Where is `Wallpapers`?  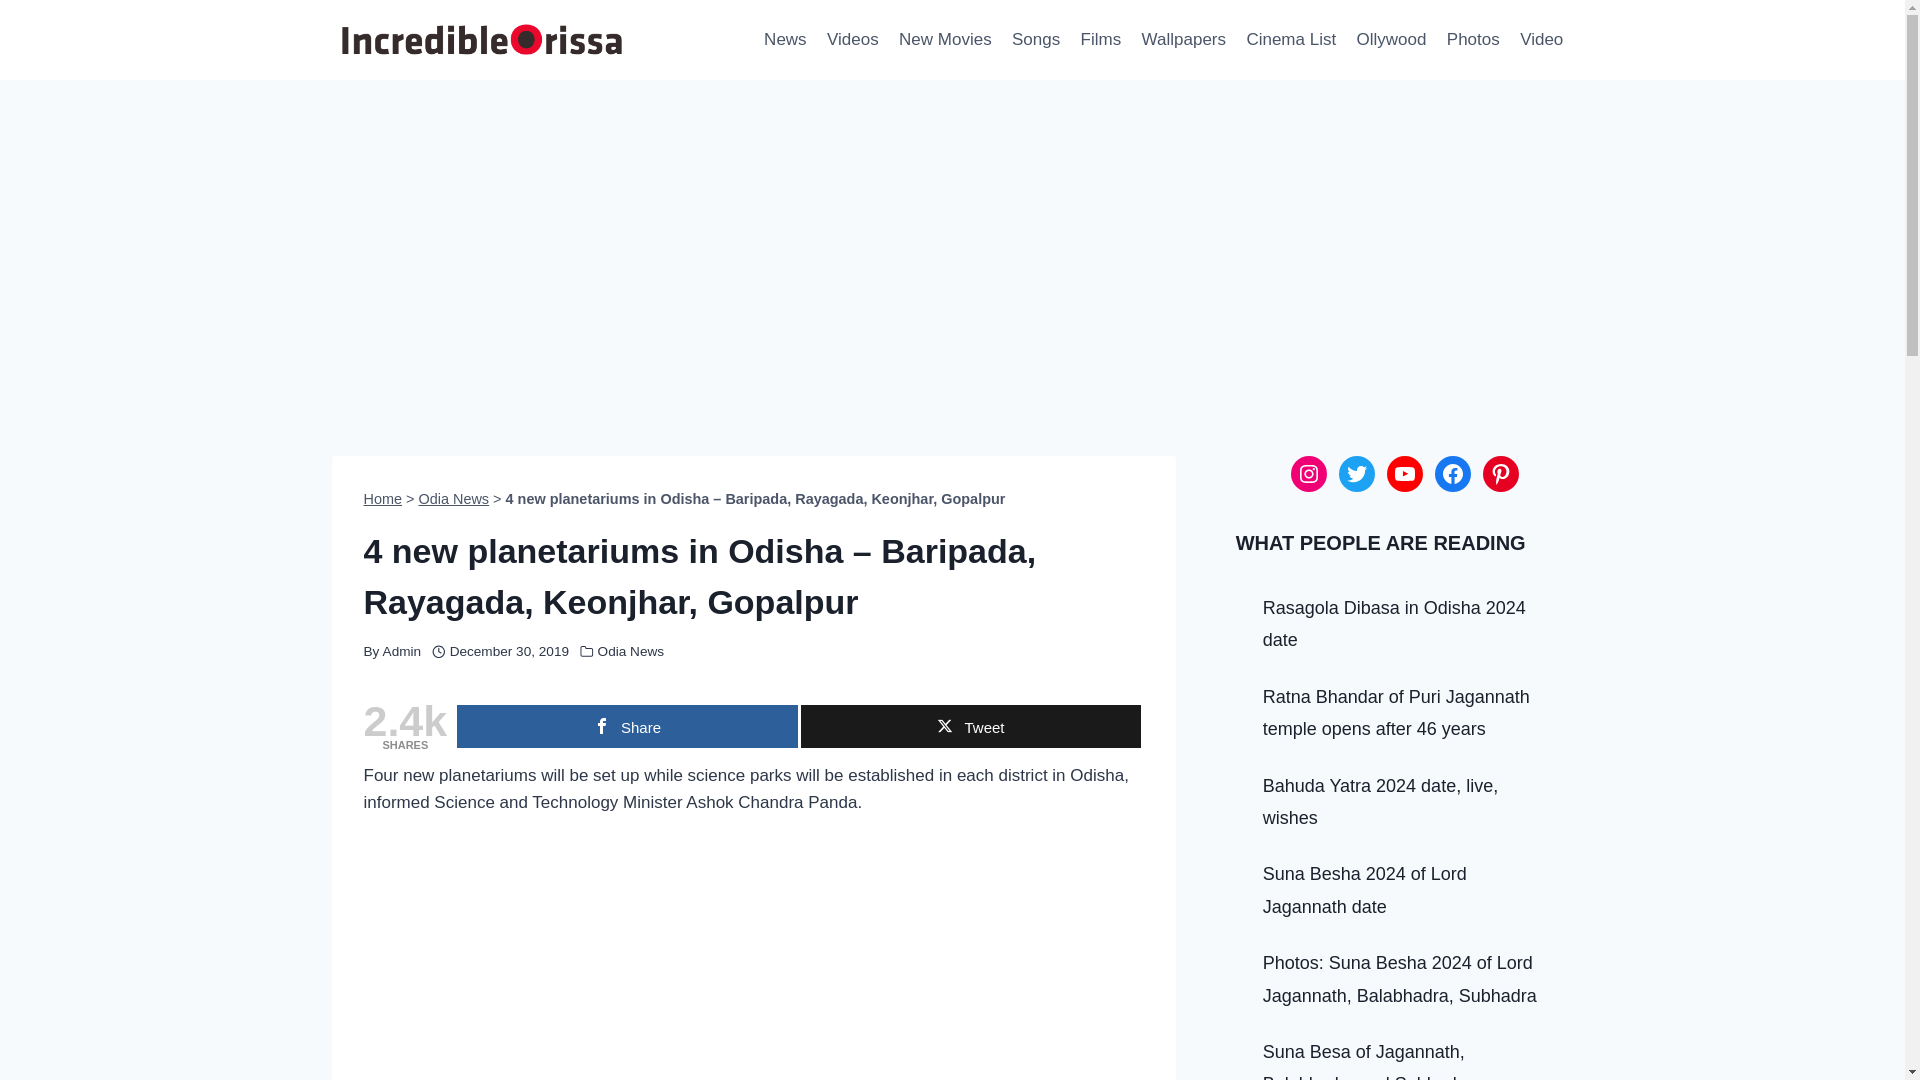
Wallpapers is located at coordinates (1183, 40).